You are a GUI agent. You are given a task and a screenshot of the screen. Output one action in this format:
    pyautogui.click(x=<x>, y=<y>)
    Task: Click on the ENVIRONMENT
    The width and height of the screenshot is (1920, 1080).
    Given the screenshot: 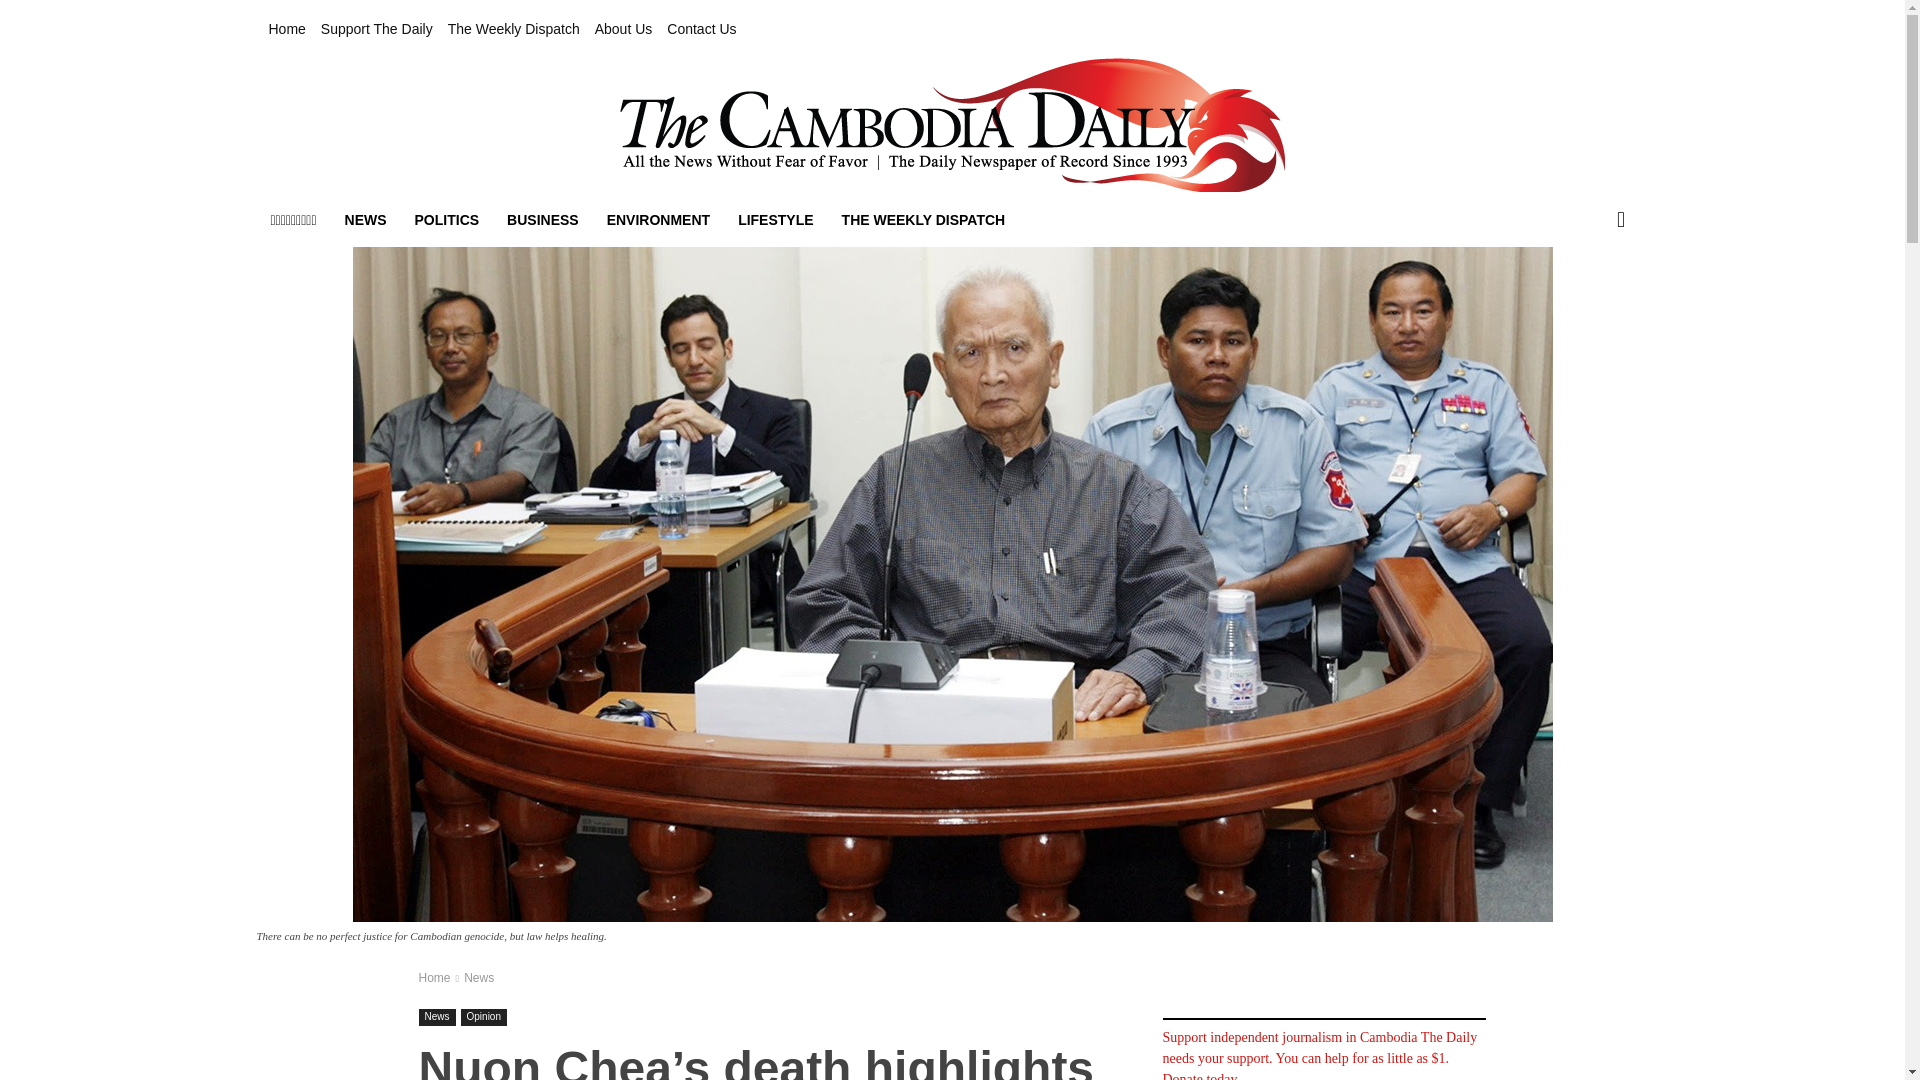 What is the action you would take?
    pyautogui.click(x=658, y=220)
    